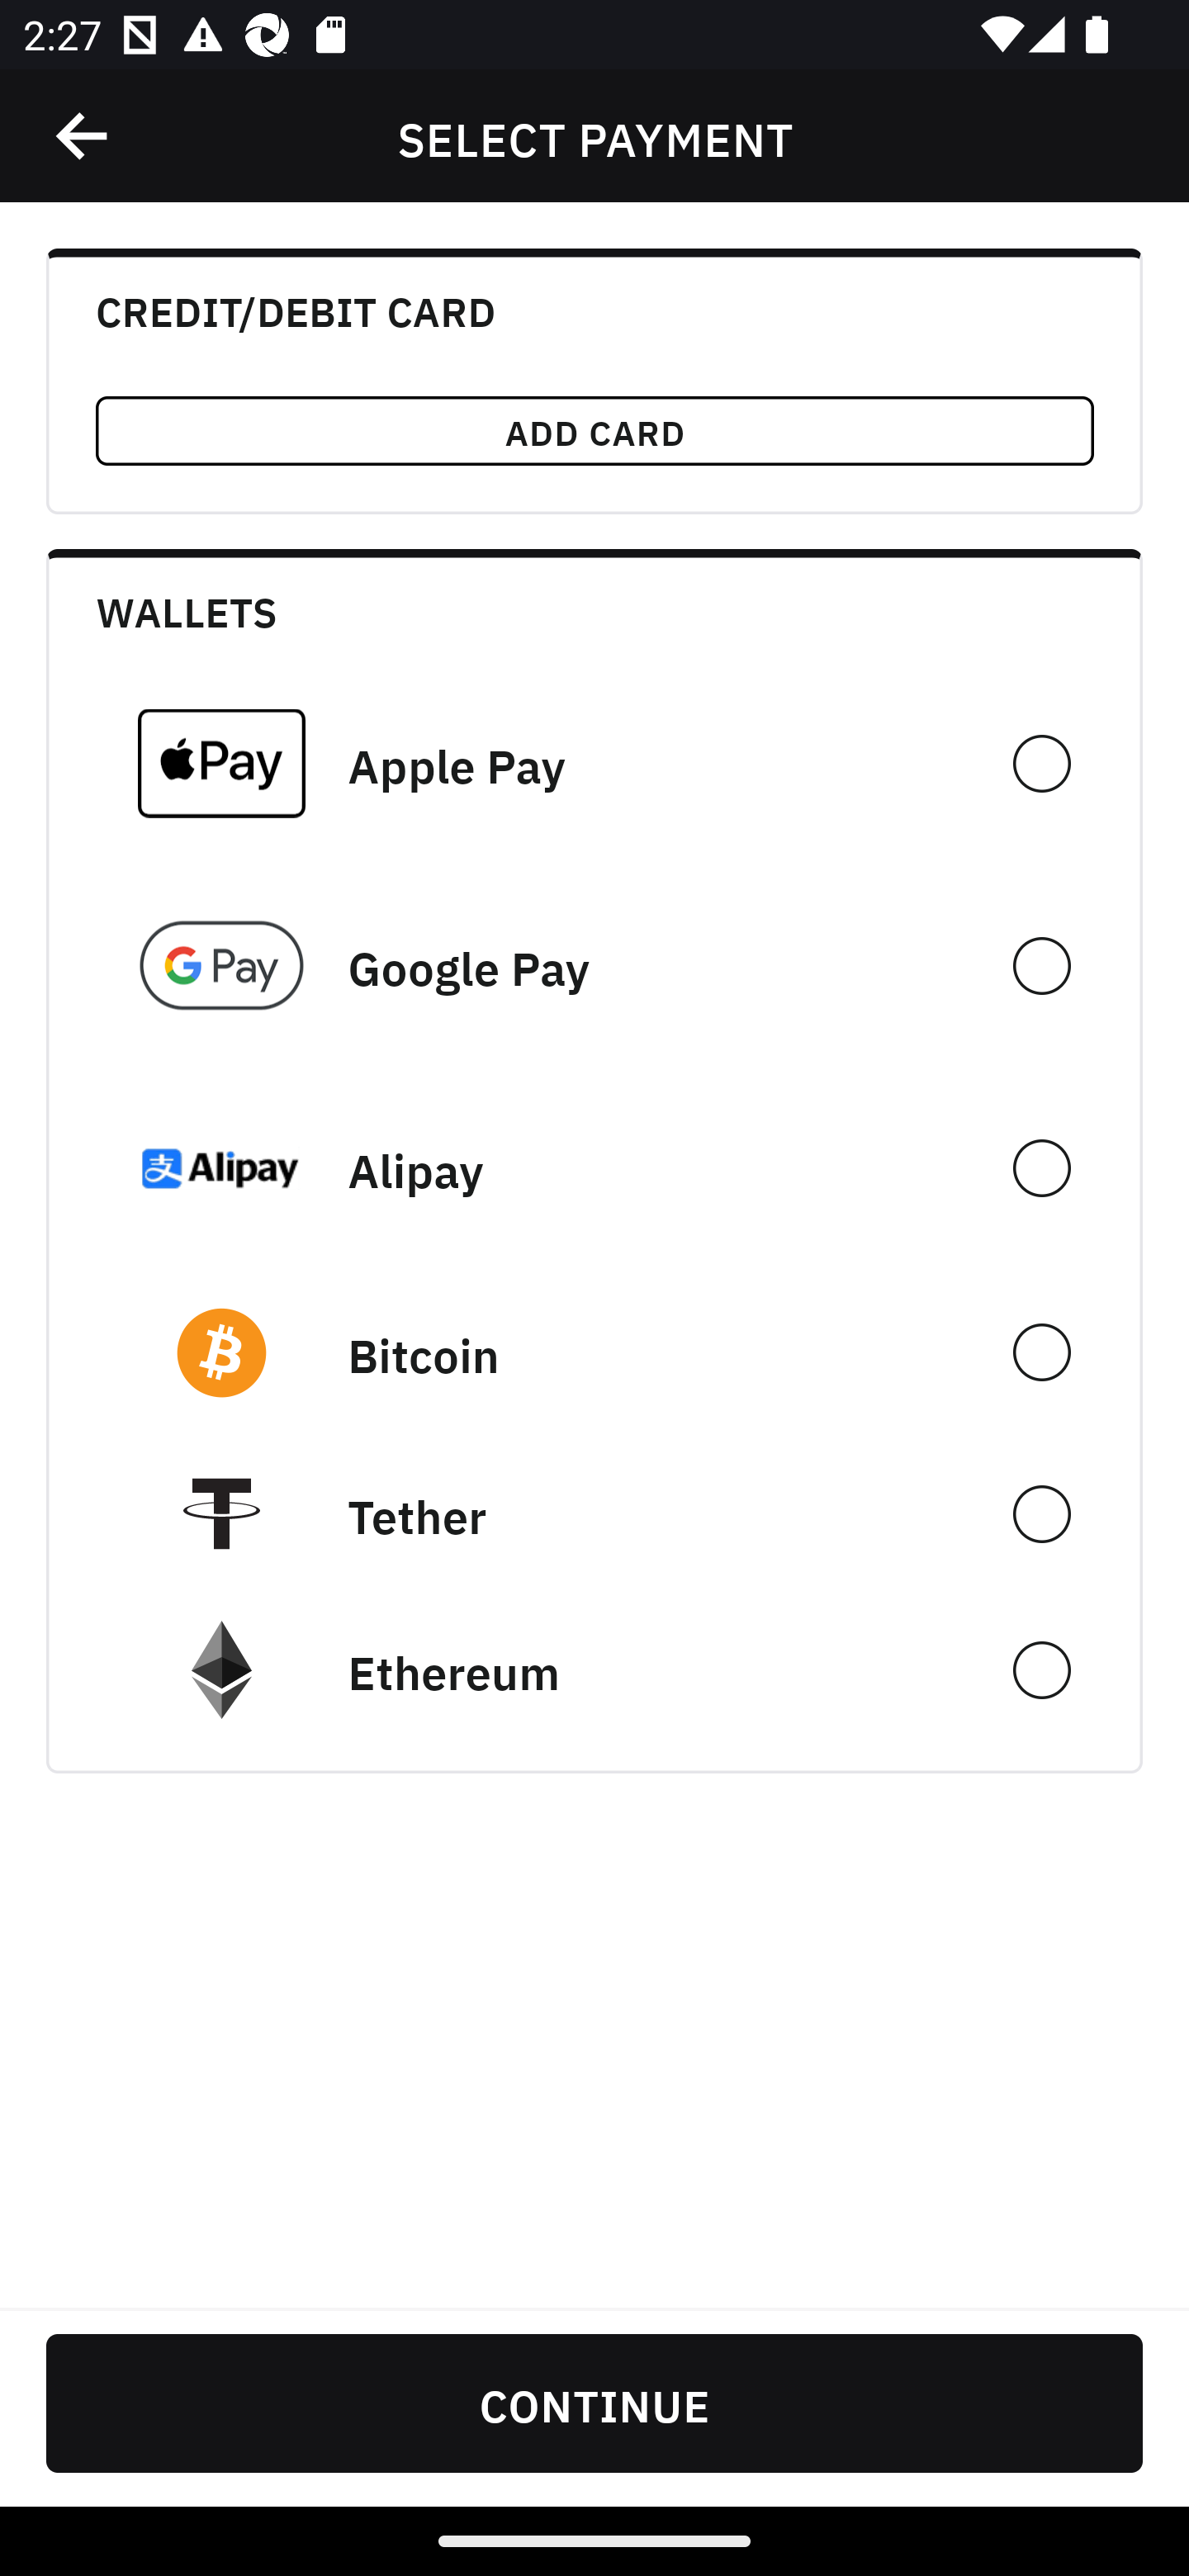 The width and height of the screenshot is (1189, 2576). I want to click on Alipay, so click(594, 1167).